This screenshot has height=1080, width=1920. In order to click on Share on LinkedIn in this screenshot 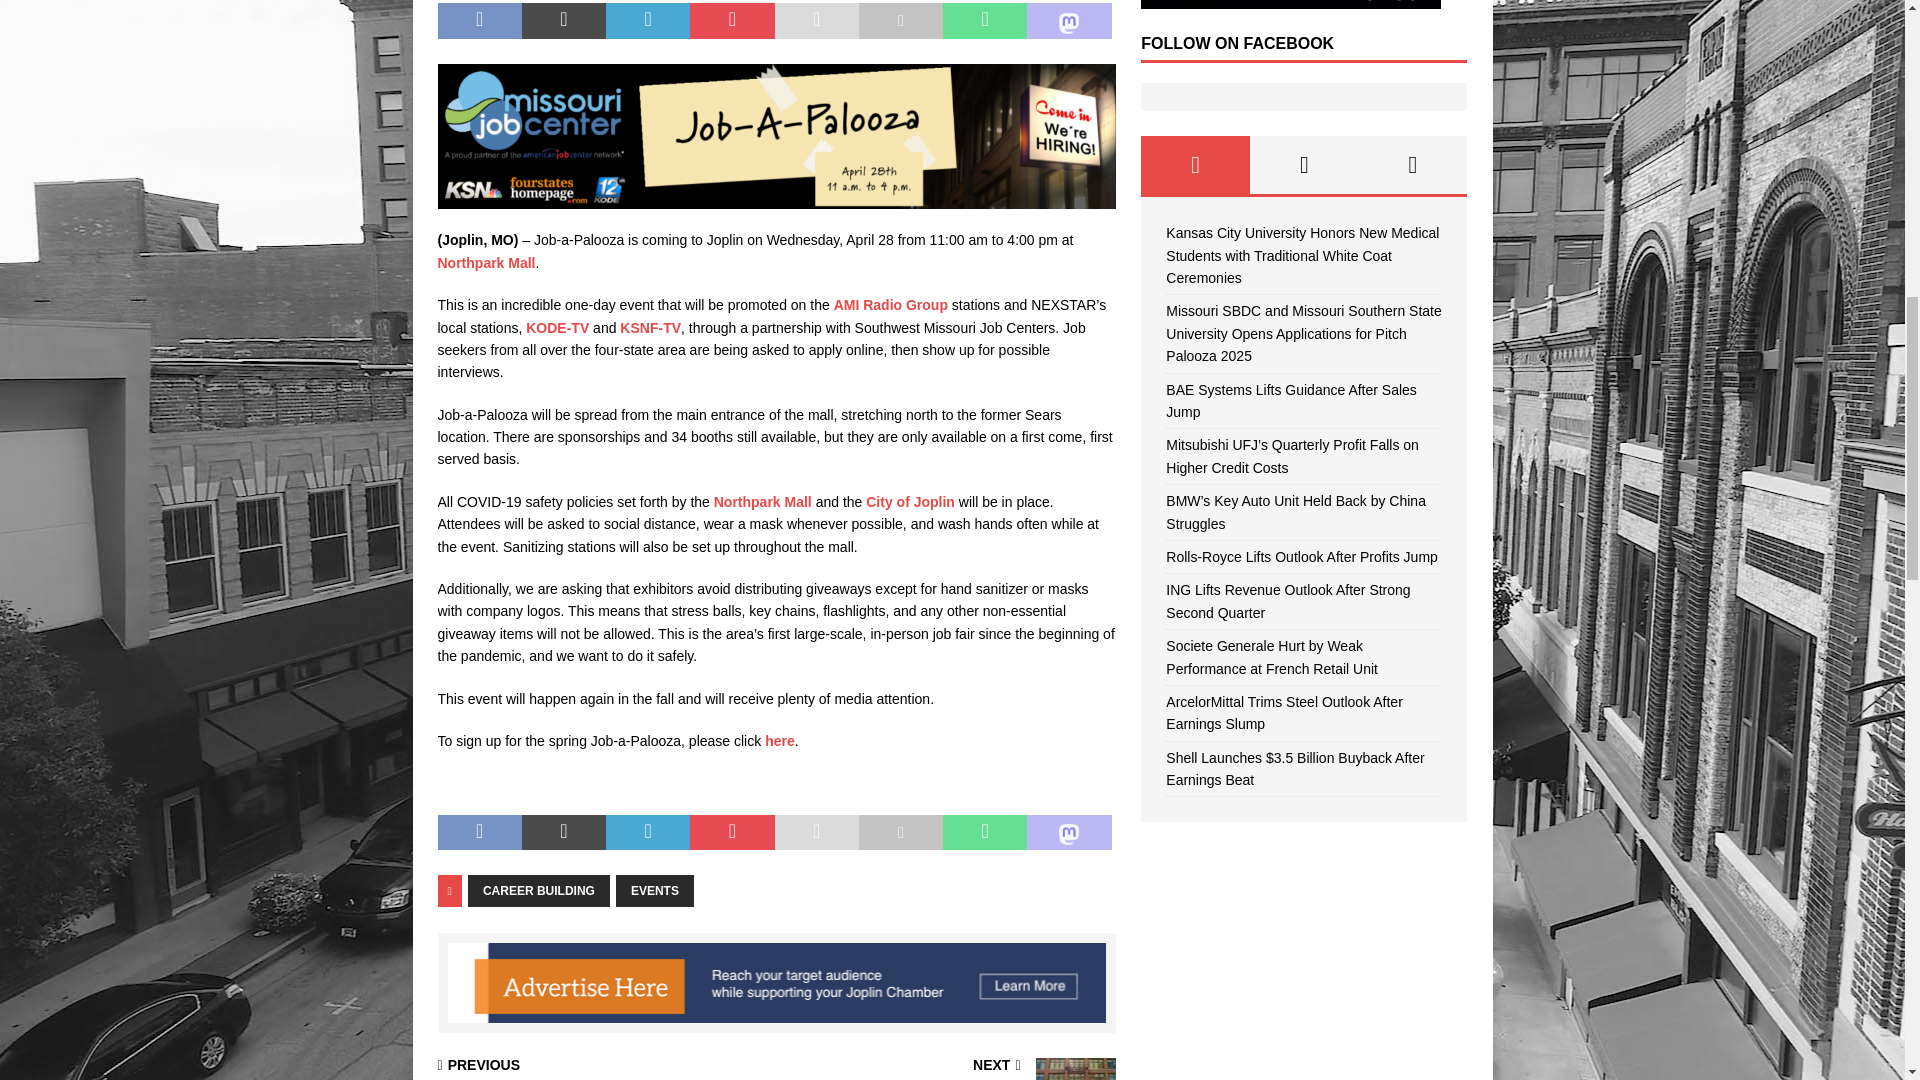, I will do `click(648, 20)`.